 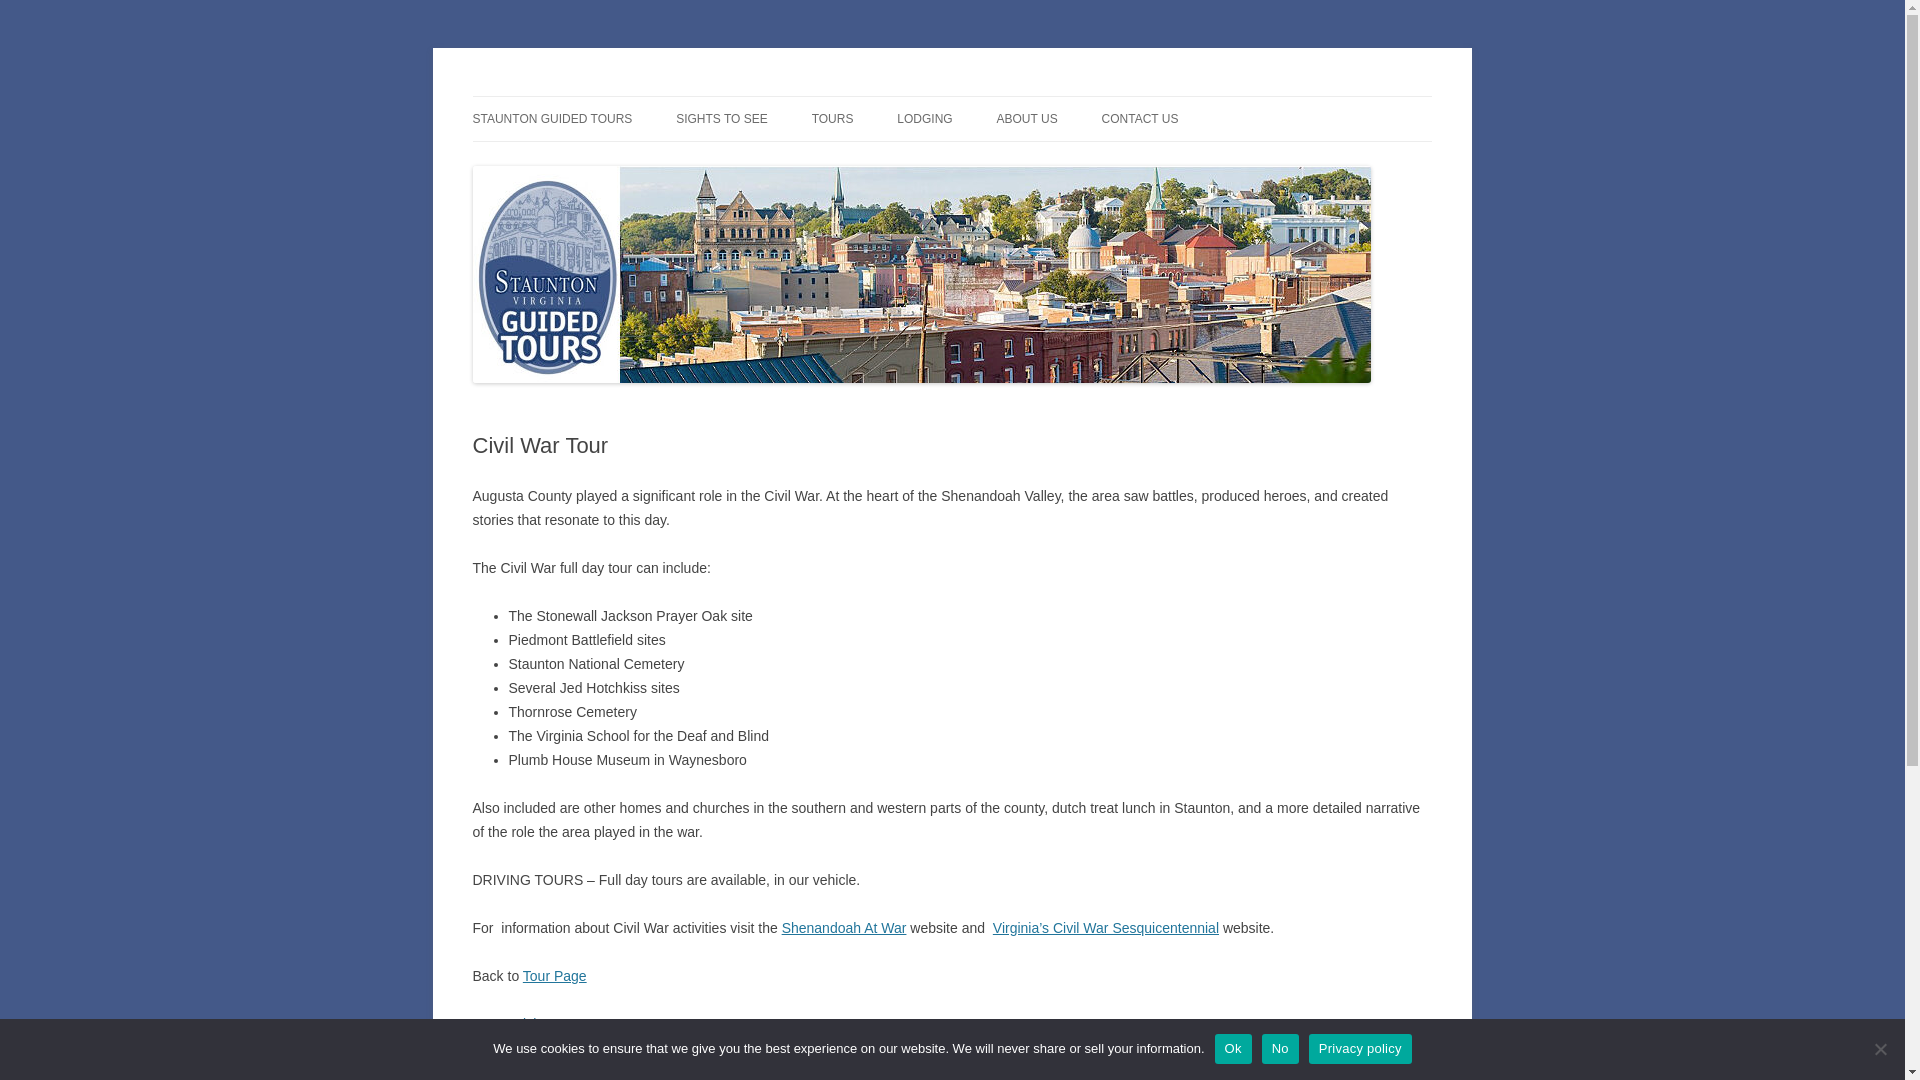 I want to click on CONTACT US, so click(x=1140, y=119).